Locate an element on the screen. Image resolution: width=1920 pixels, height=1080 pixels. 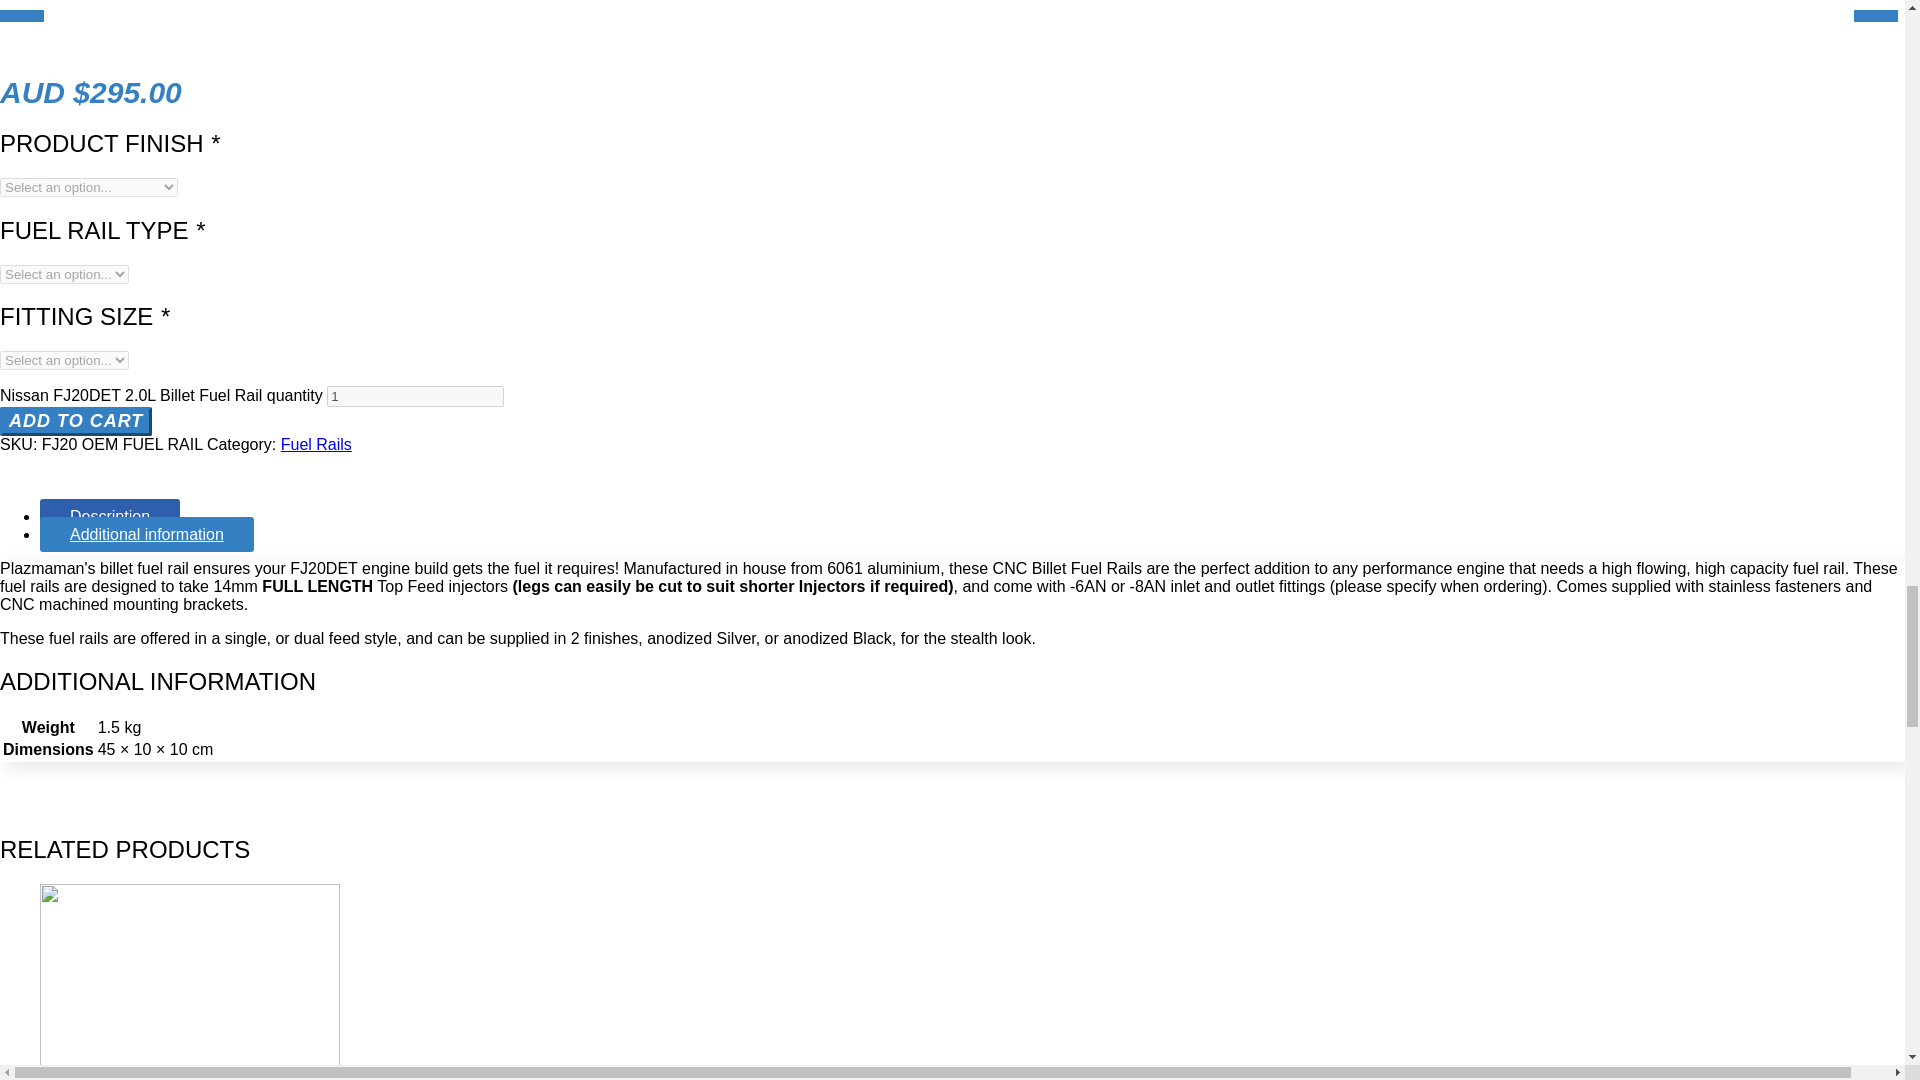
1 is located at coordinates (414, 396).